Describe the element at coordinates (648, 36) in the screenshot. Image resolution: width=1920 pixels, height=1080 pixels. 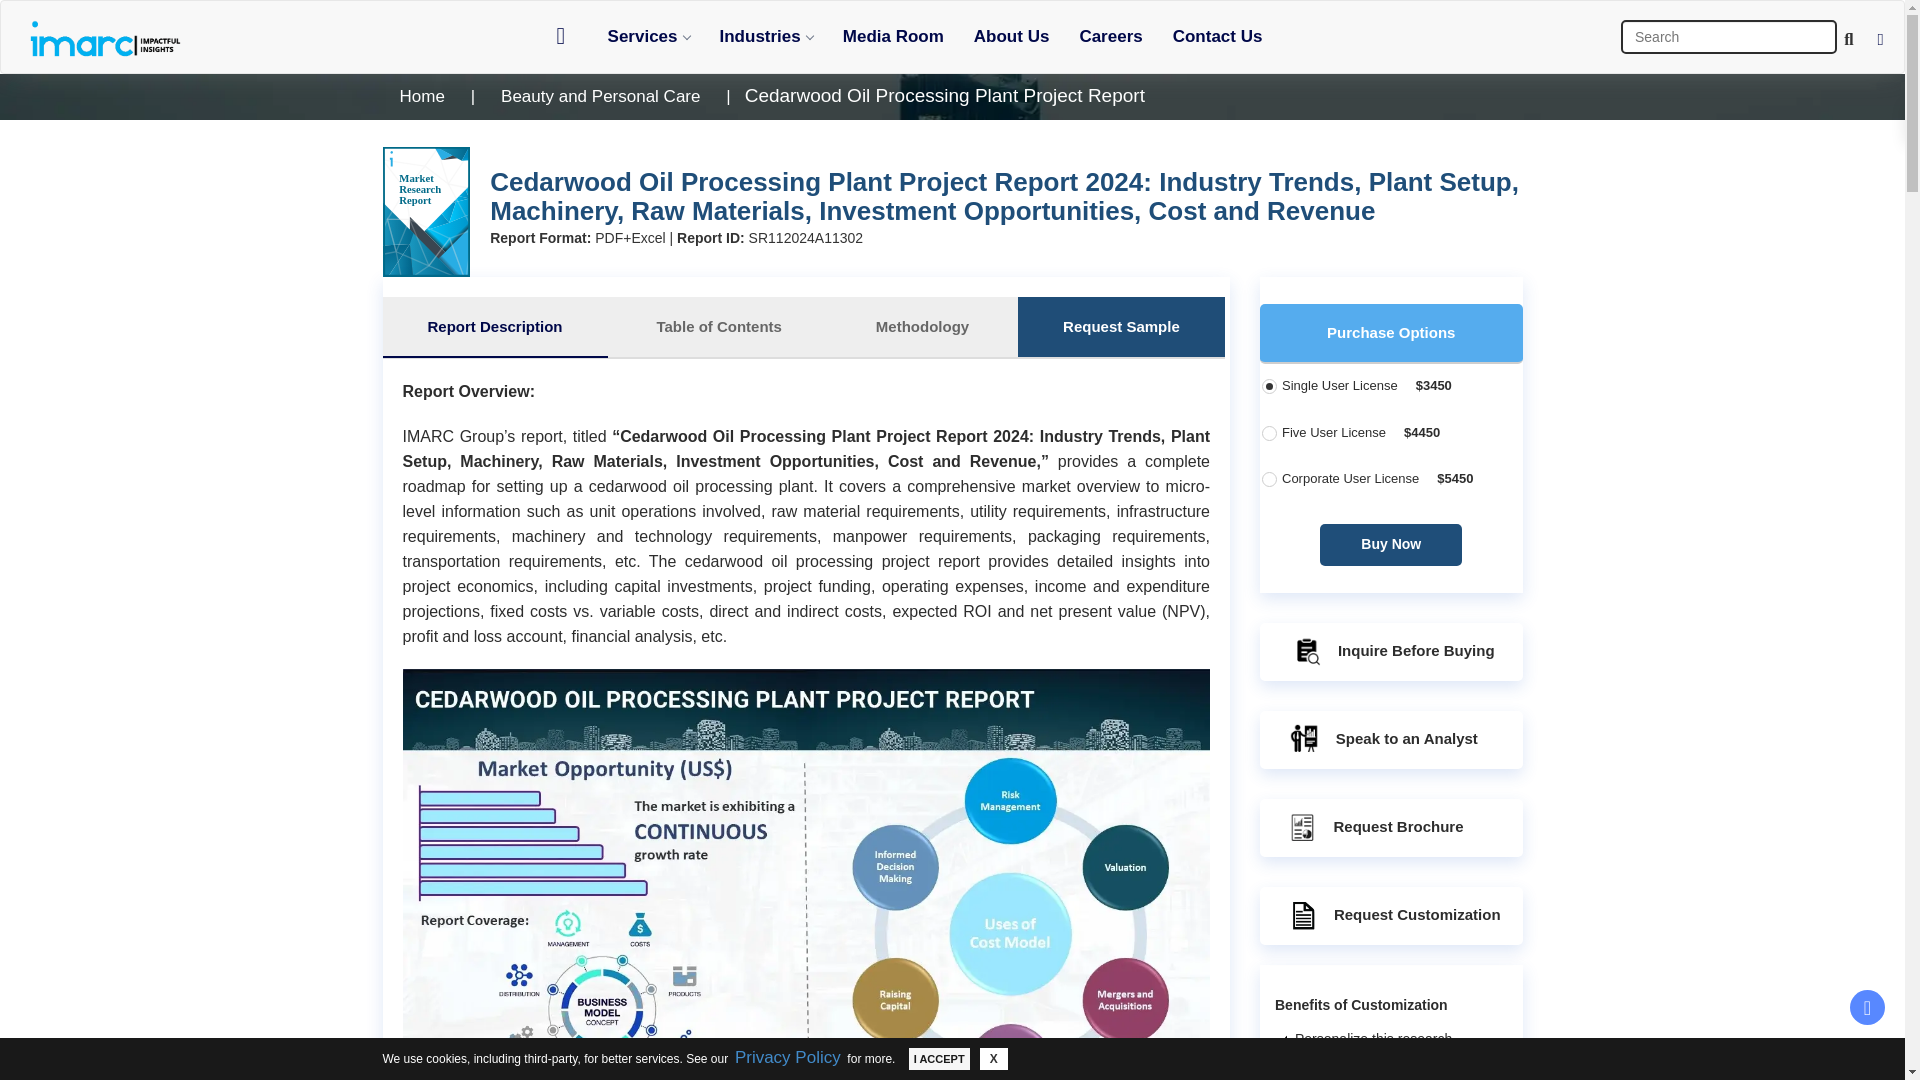
I see `Services` at that location.